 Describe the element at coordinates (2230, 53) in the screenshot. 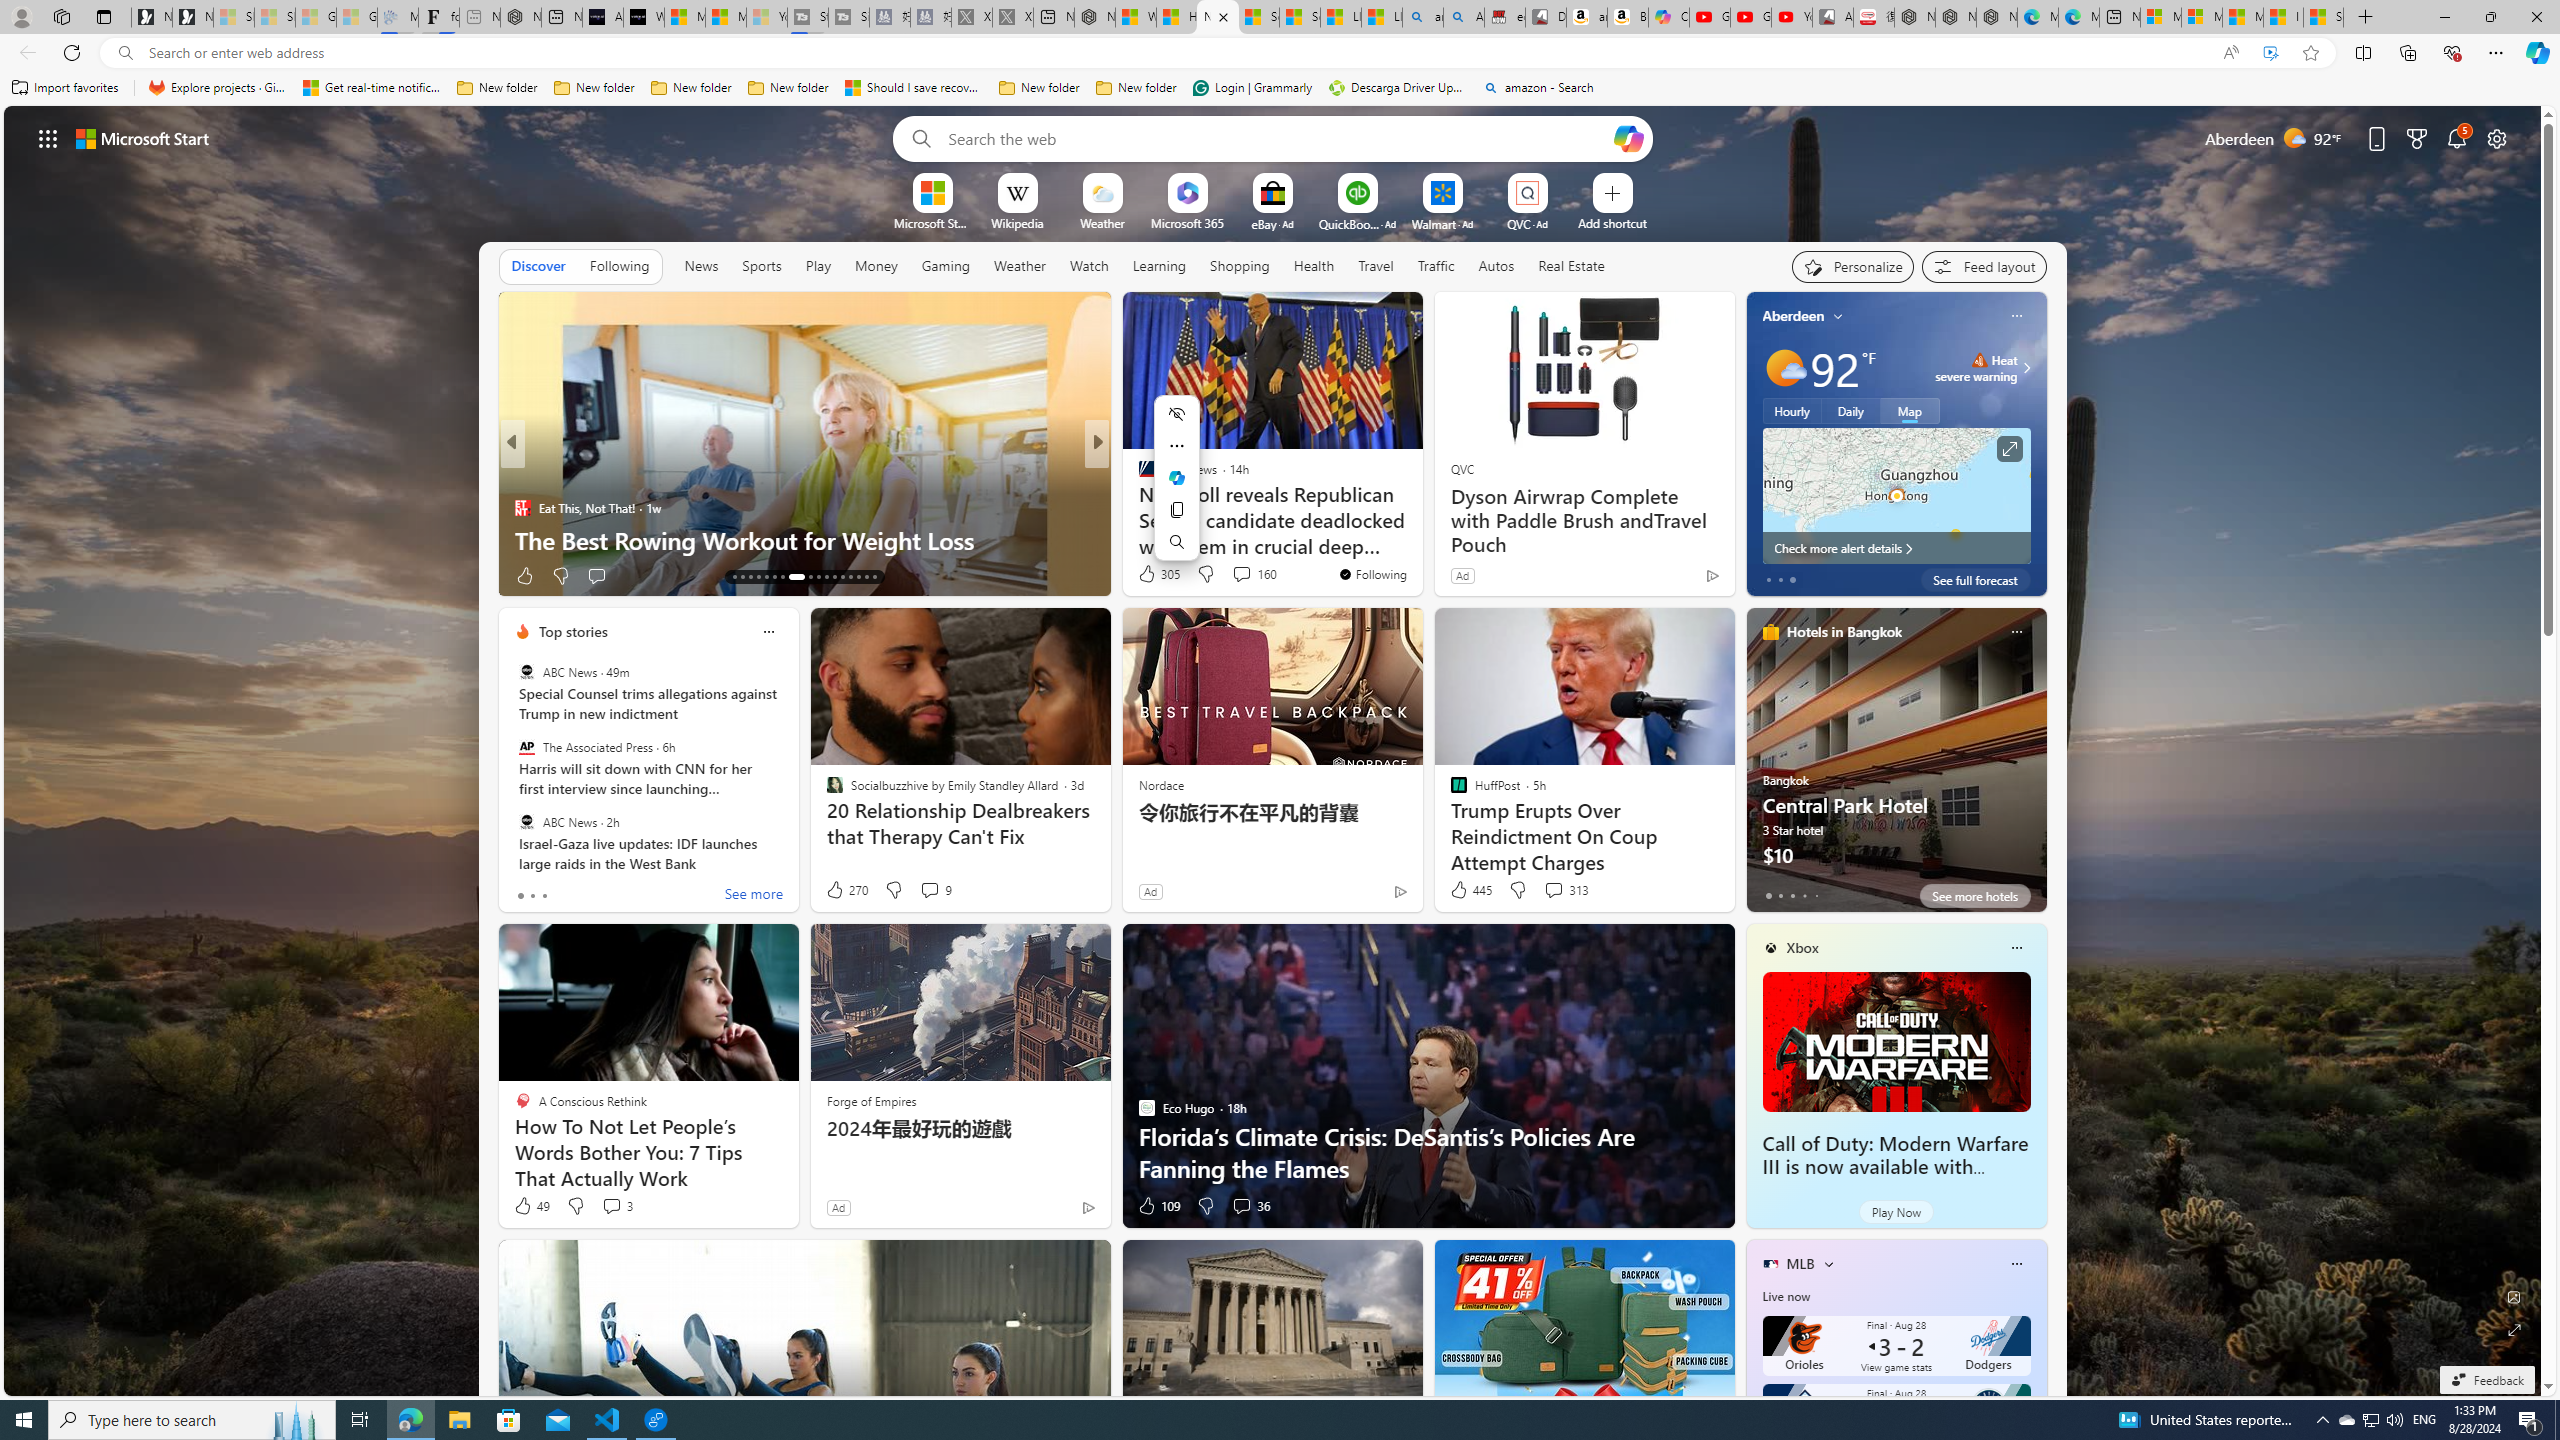

I see `Read aloud this page (Ctrl+Shift+U)` at that location.